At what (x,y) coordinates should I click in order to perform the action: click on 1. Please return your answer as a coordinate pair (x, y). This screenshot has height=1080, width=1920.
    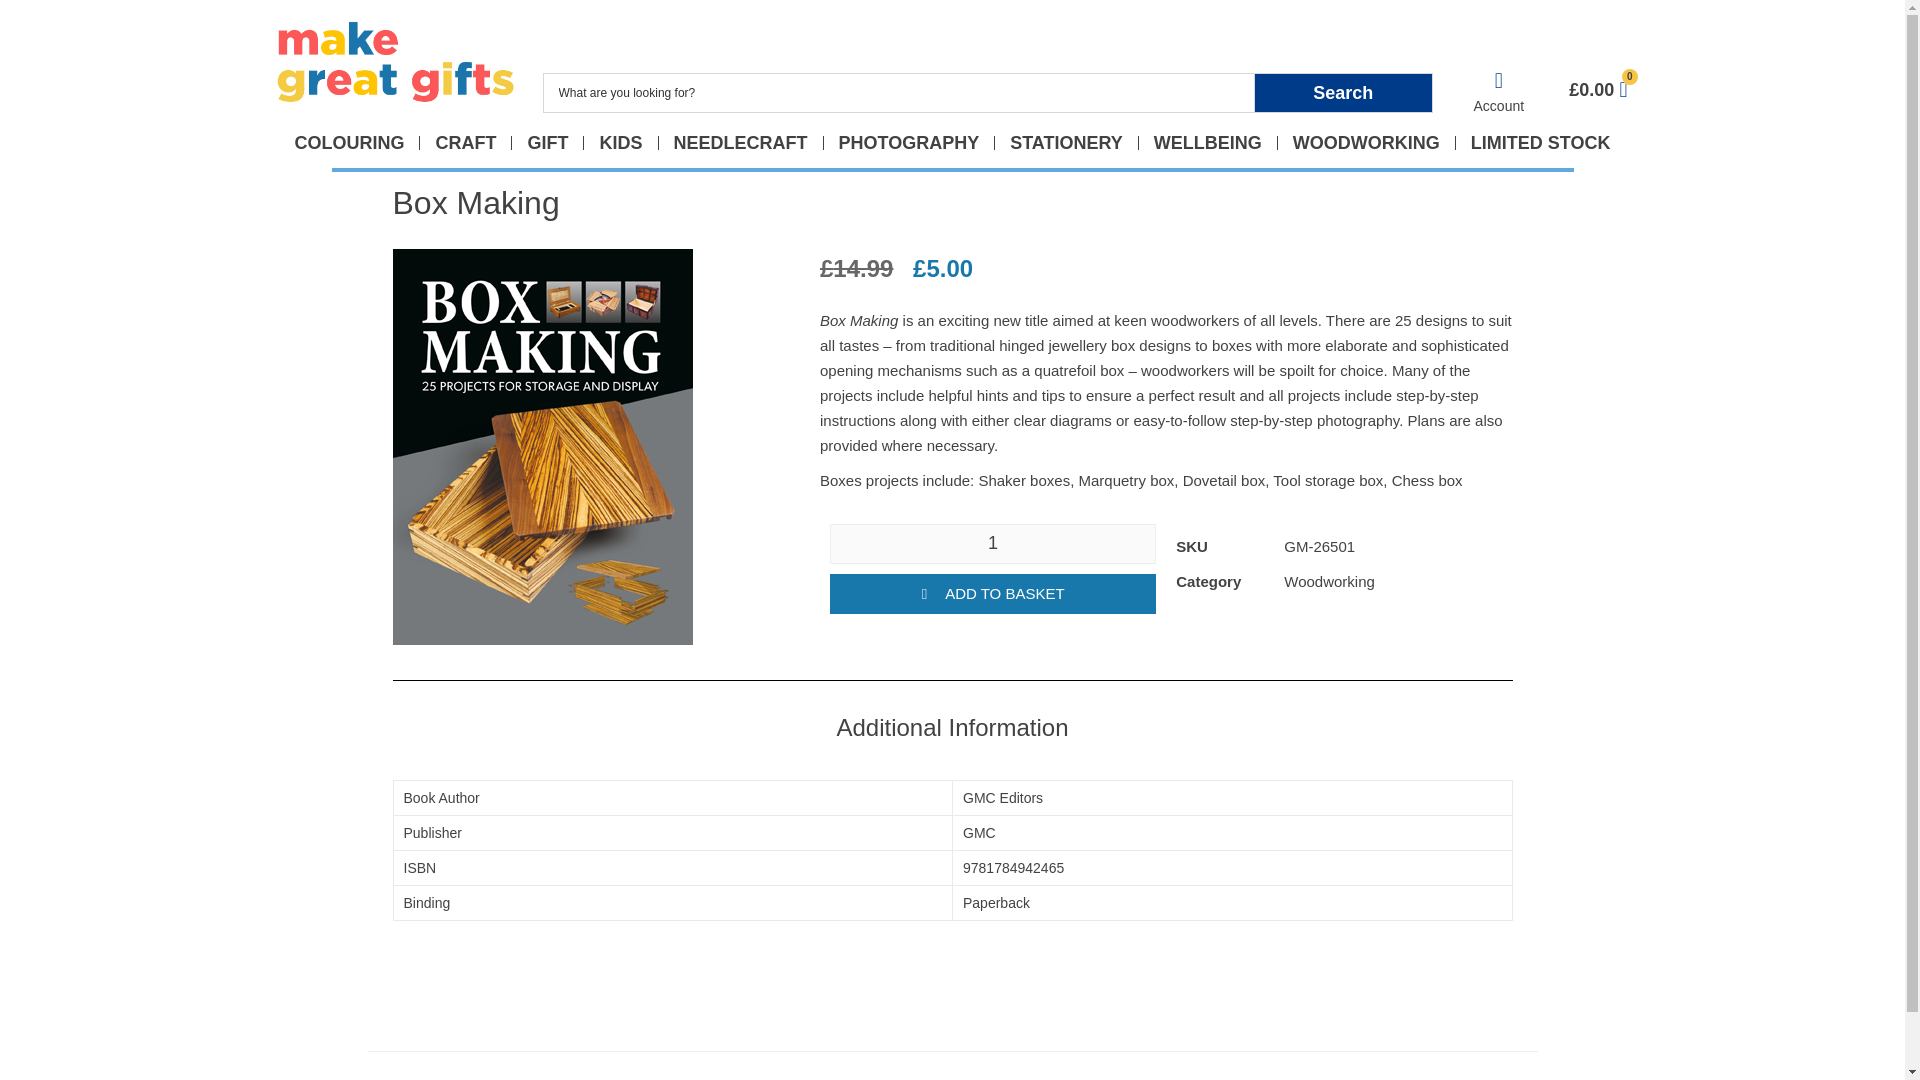
    Looking at the image, I should click on (992, 543).